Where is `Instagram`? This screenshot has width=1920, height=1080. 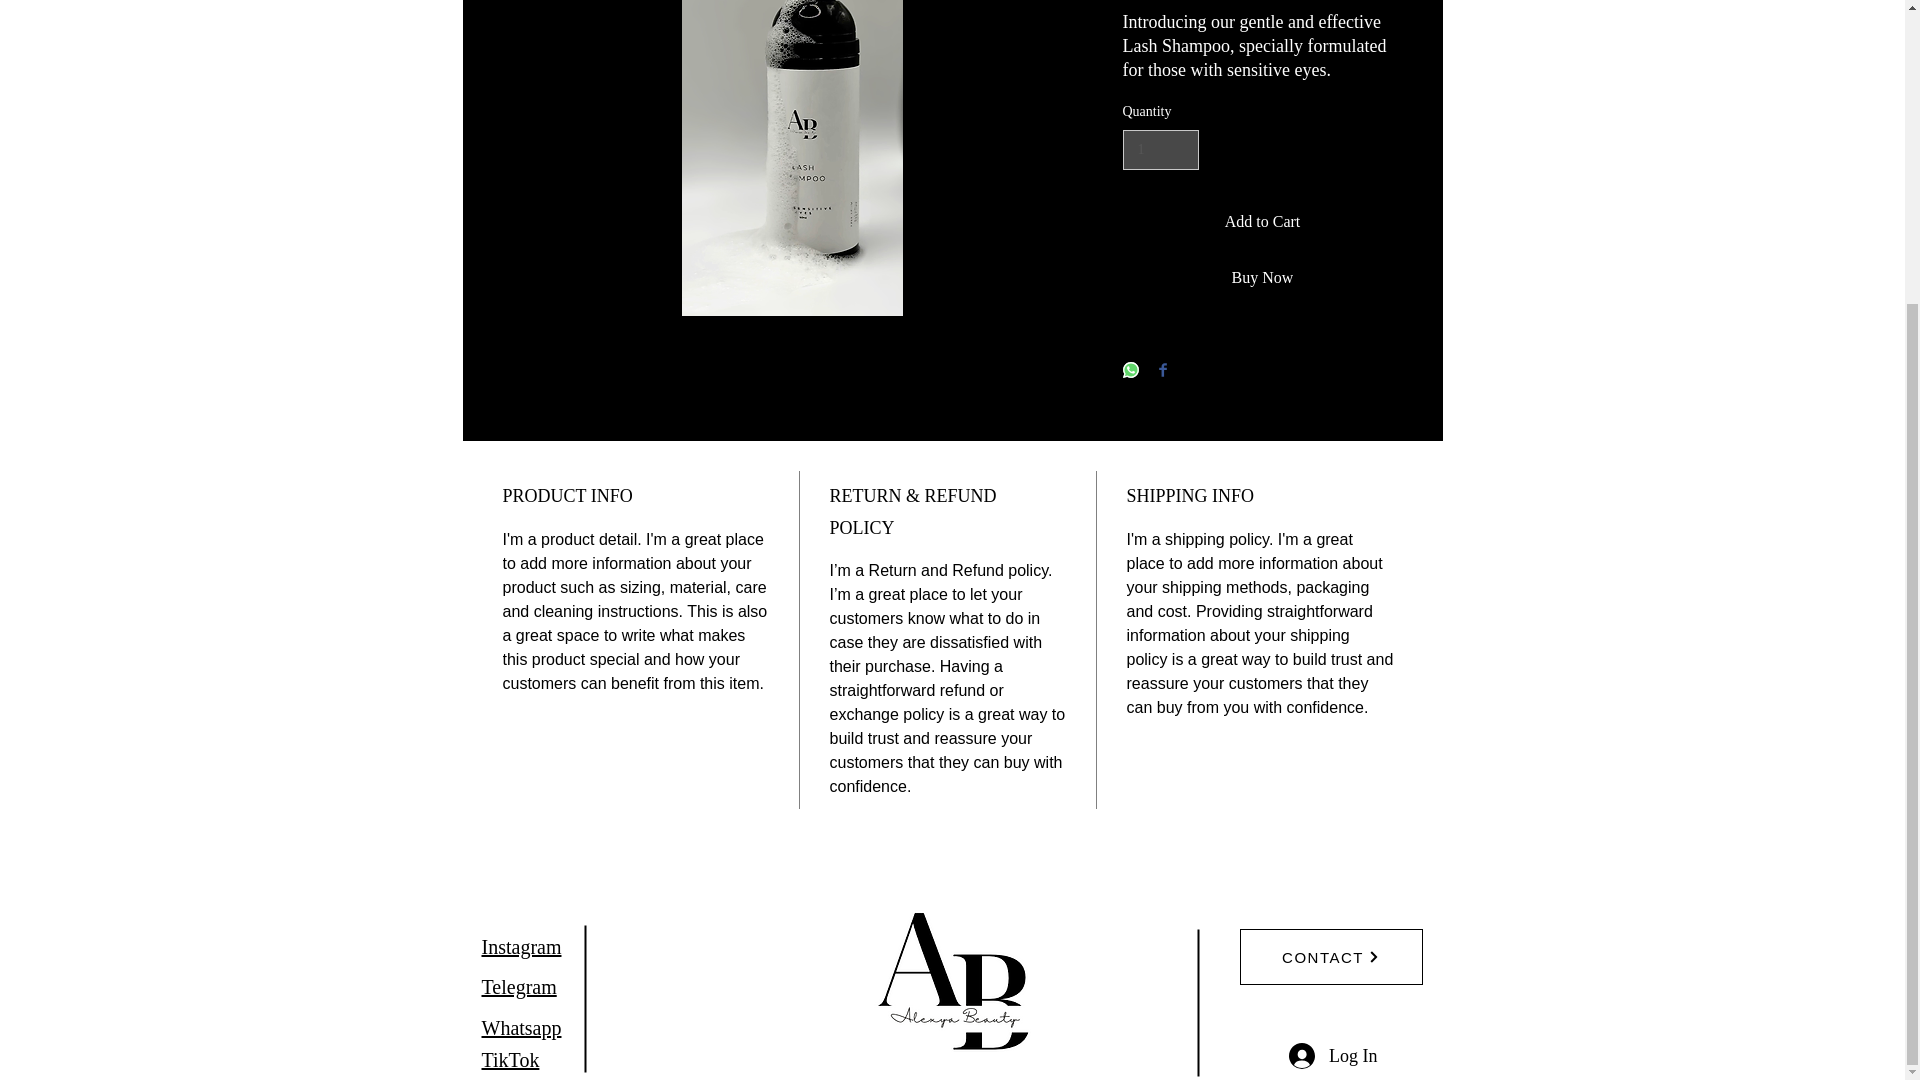 Instagram is located at coordinates (522, 946).